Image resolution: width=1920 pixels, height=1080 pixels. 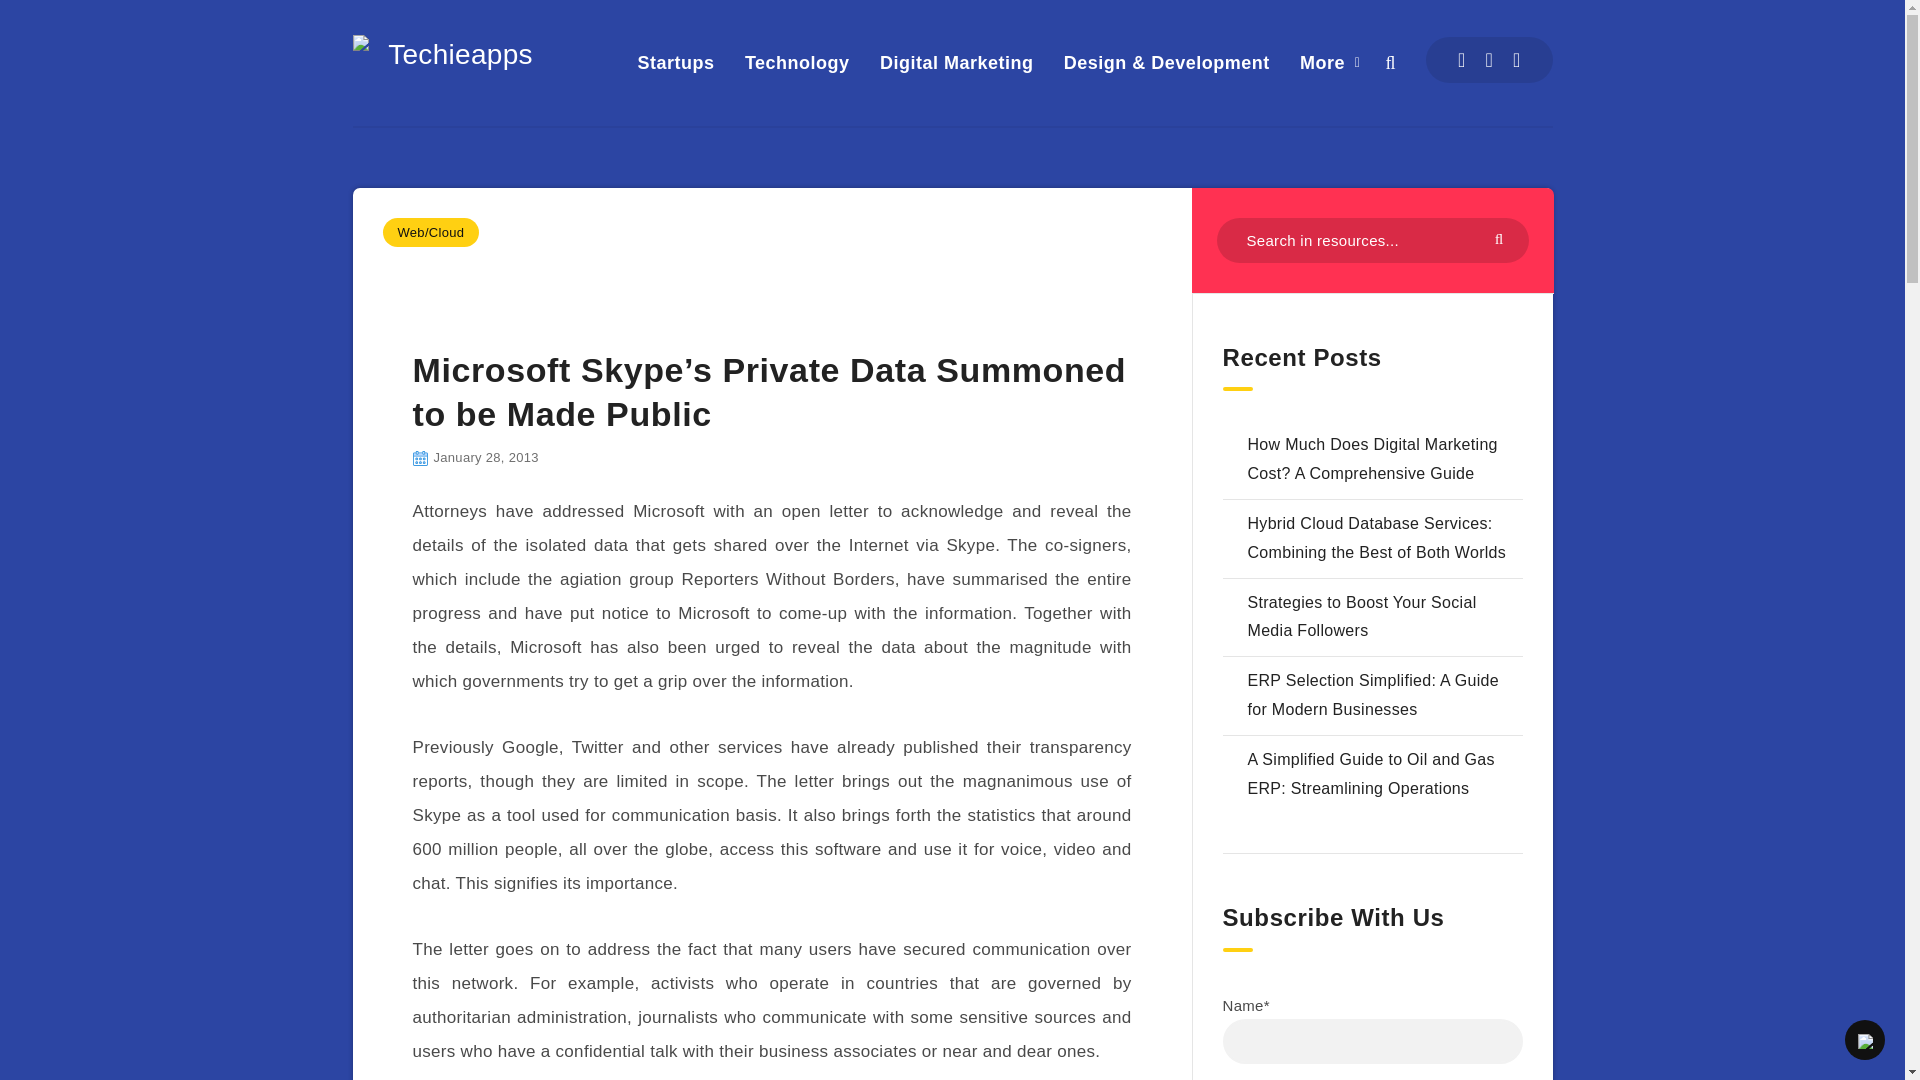 What do you see at coordinates (676, 62) in the screenshot?
I see `Startups` at bounding box center [676, 62].